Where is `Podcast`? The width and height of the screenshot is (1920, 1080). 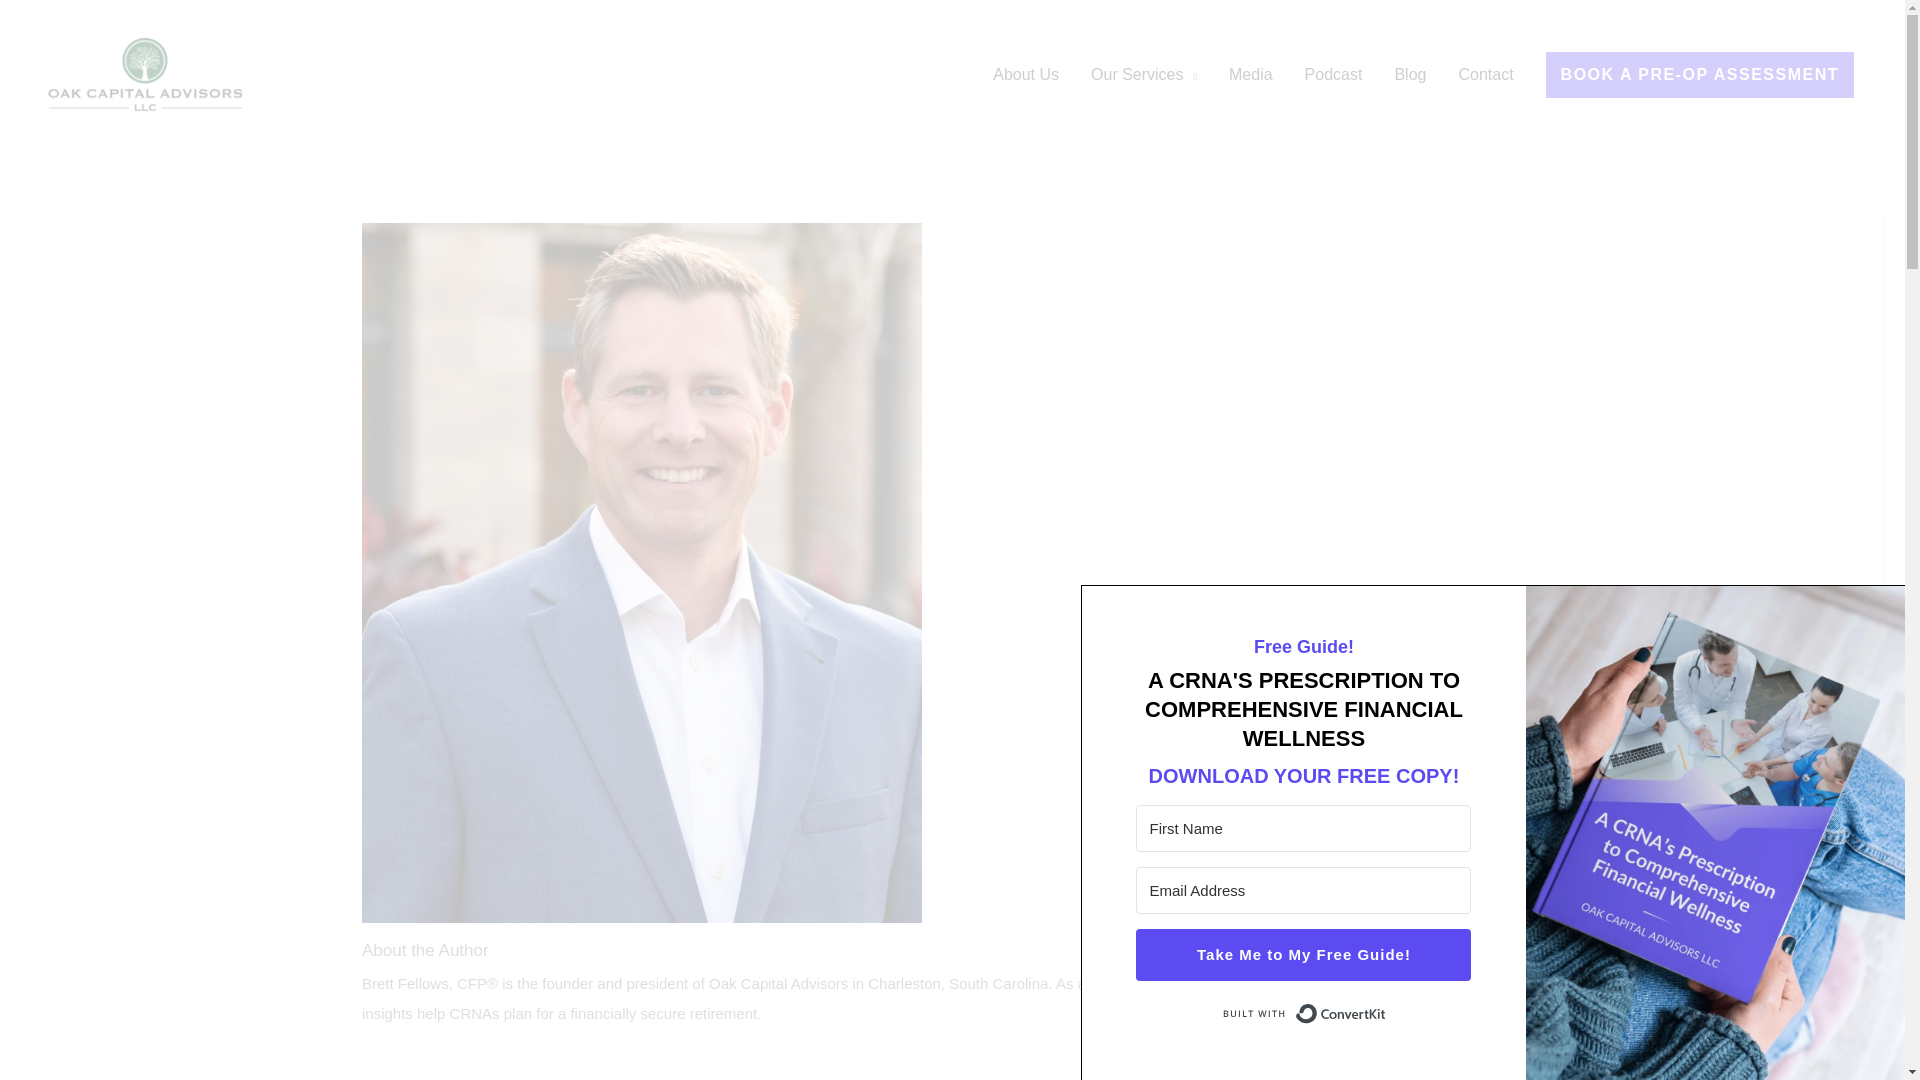
Podcast is located at coordinates (1333, 74).